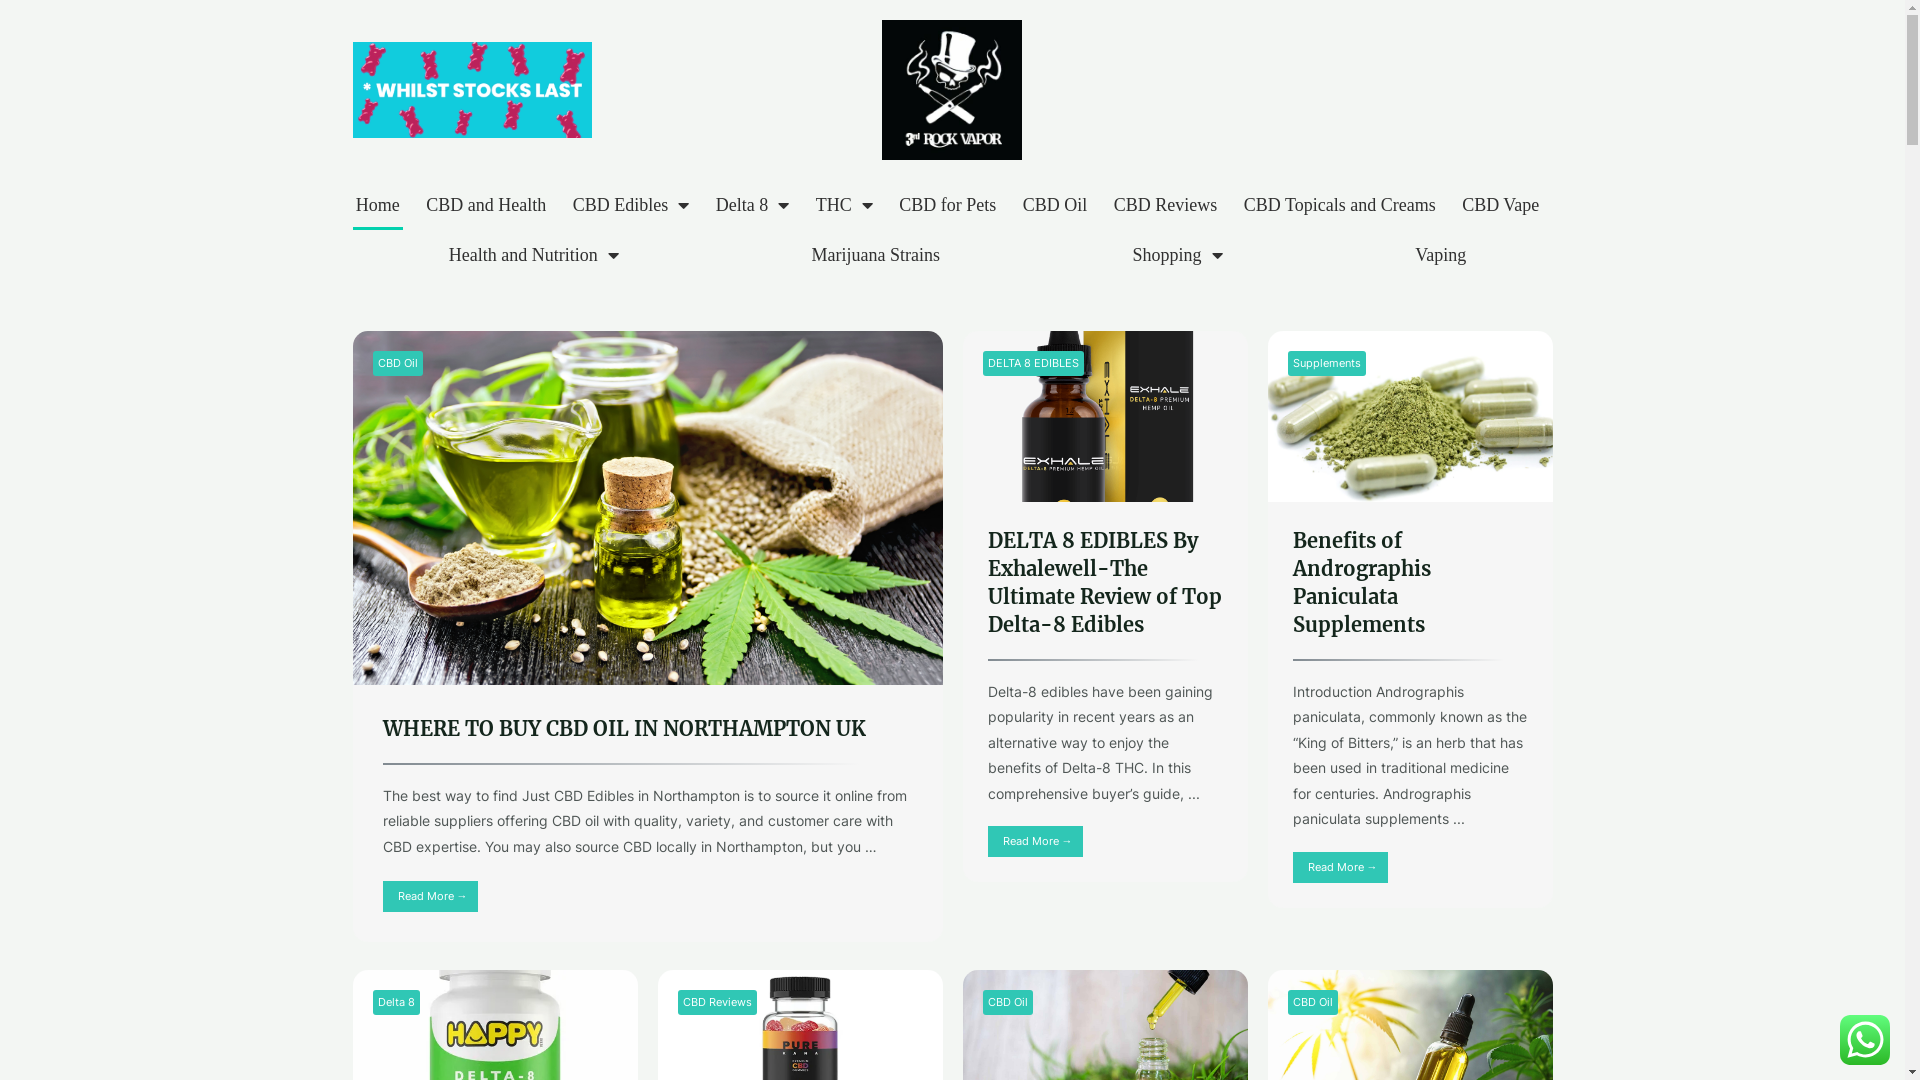 Image resolution: width=1920 pixels, height=1080 pixels. I want to click on Vaping, so click(1441, 255).